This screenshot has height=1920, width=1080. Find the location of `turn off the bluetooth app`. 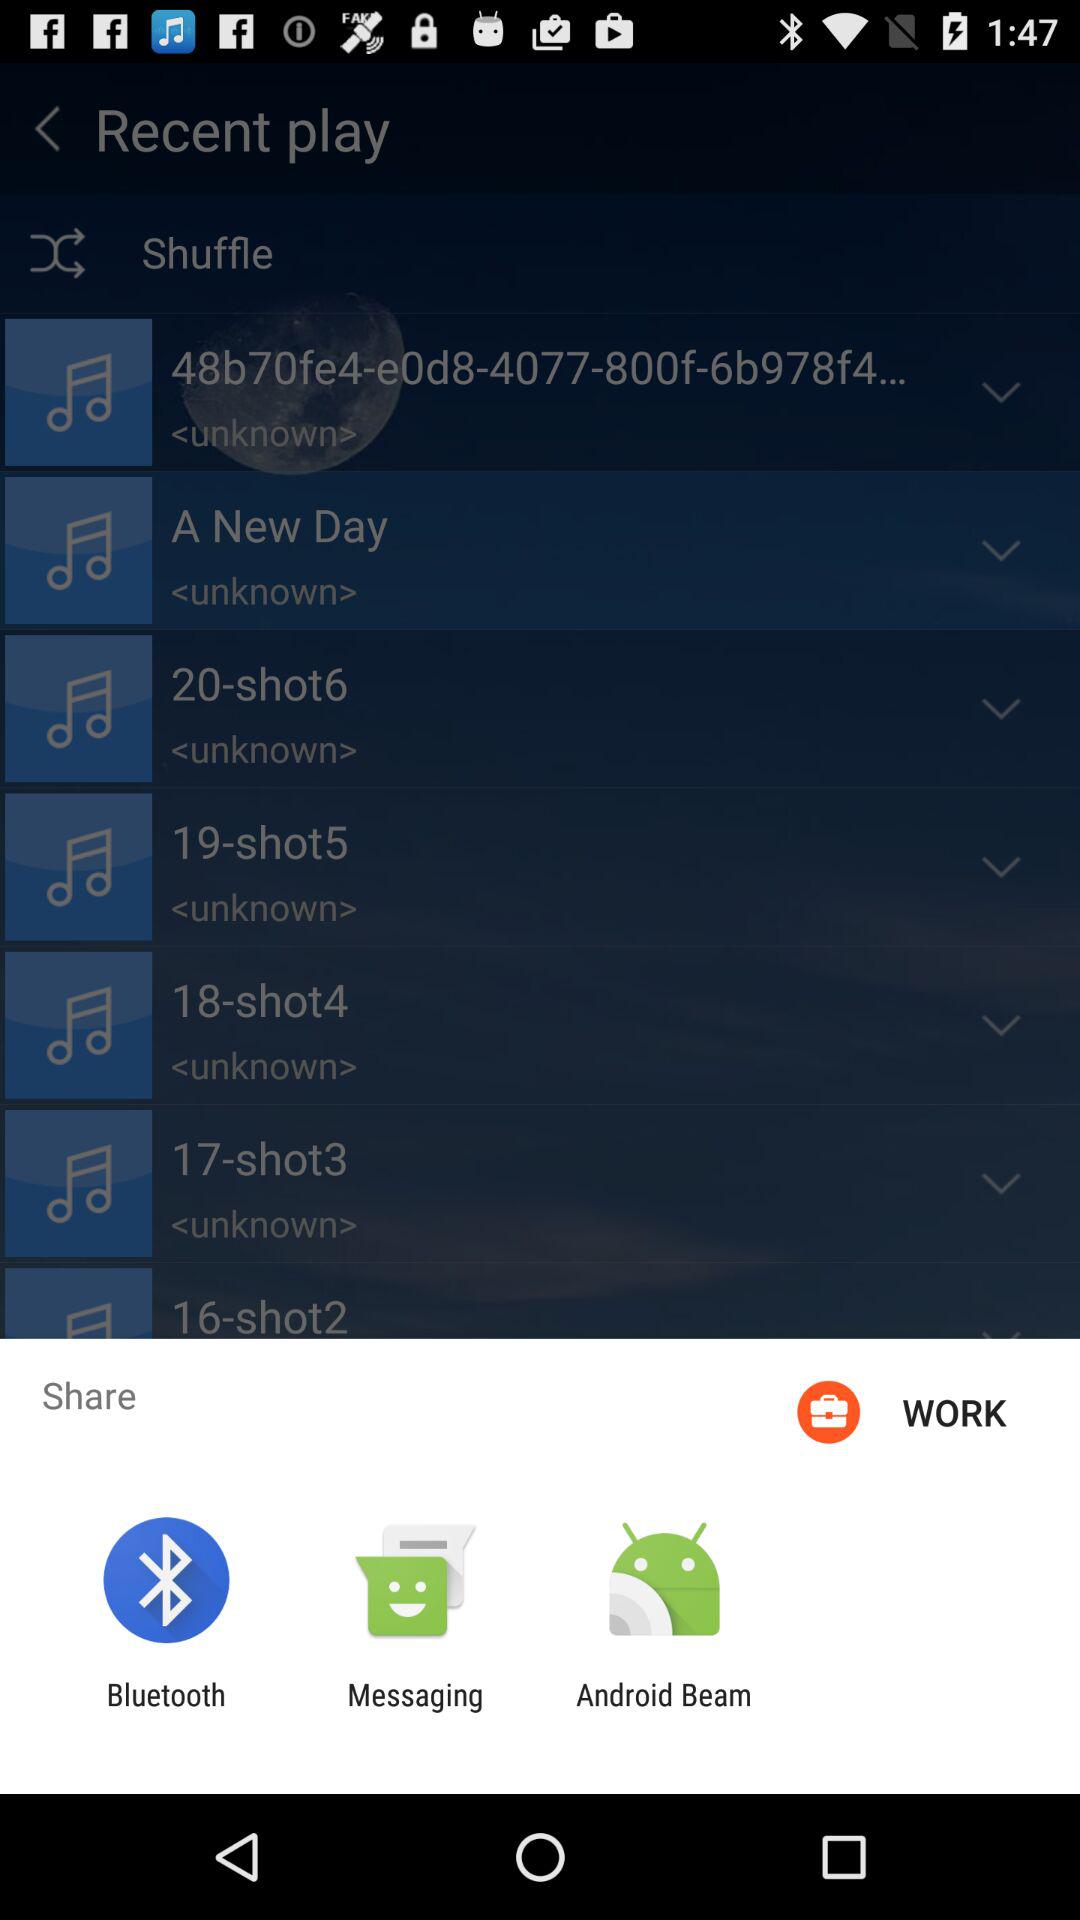

turn off the bluetooth app is located at coordinates (166, 1712).